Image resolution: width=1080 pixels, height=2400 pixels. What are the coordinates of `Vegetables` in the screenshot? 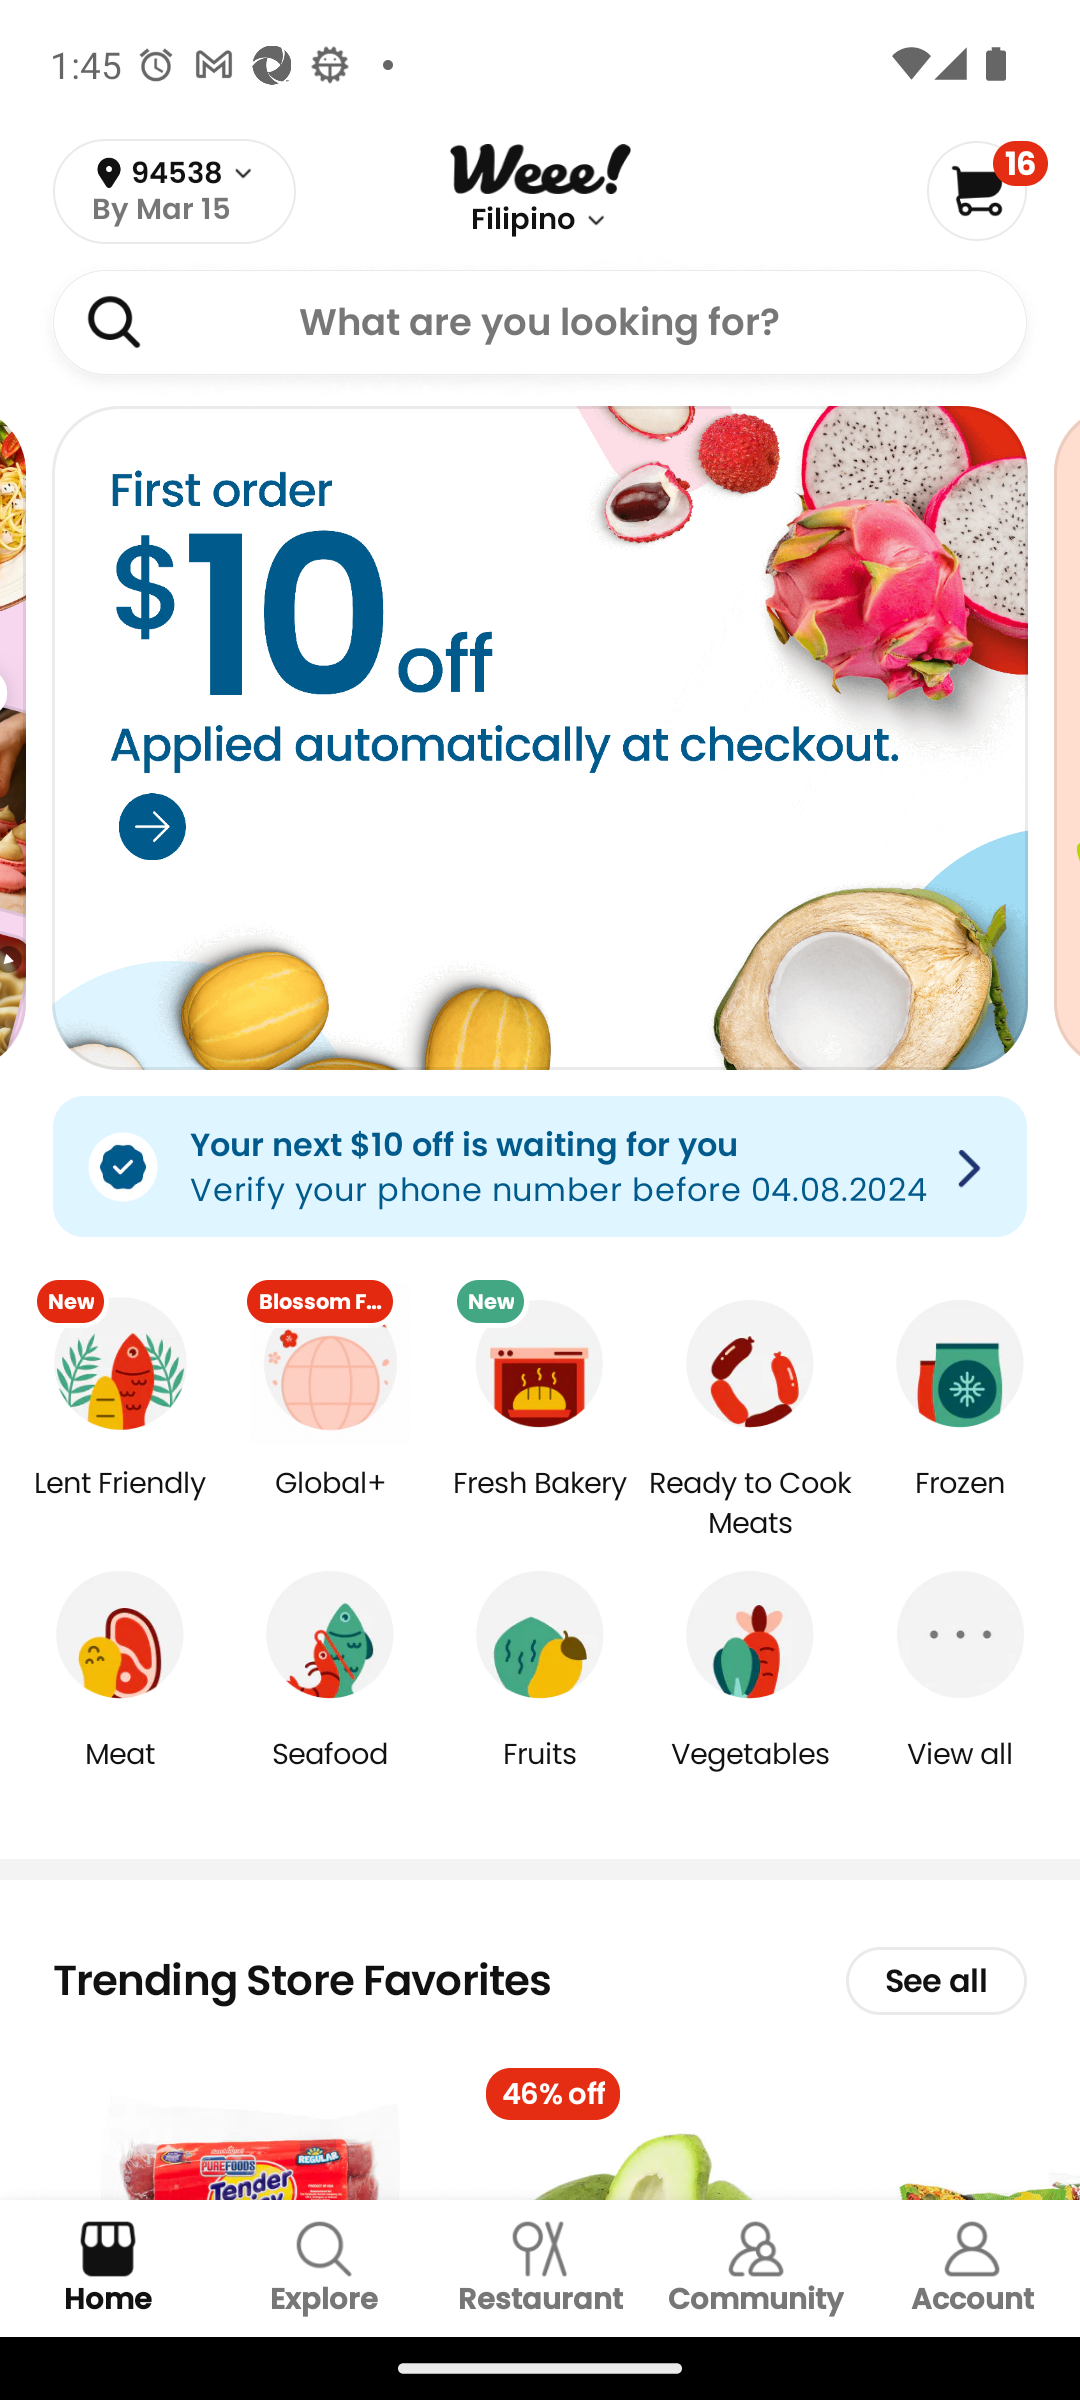 It's located at (750, 1774).